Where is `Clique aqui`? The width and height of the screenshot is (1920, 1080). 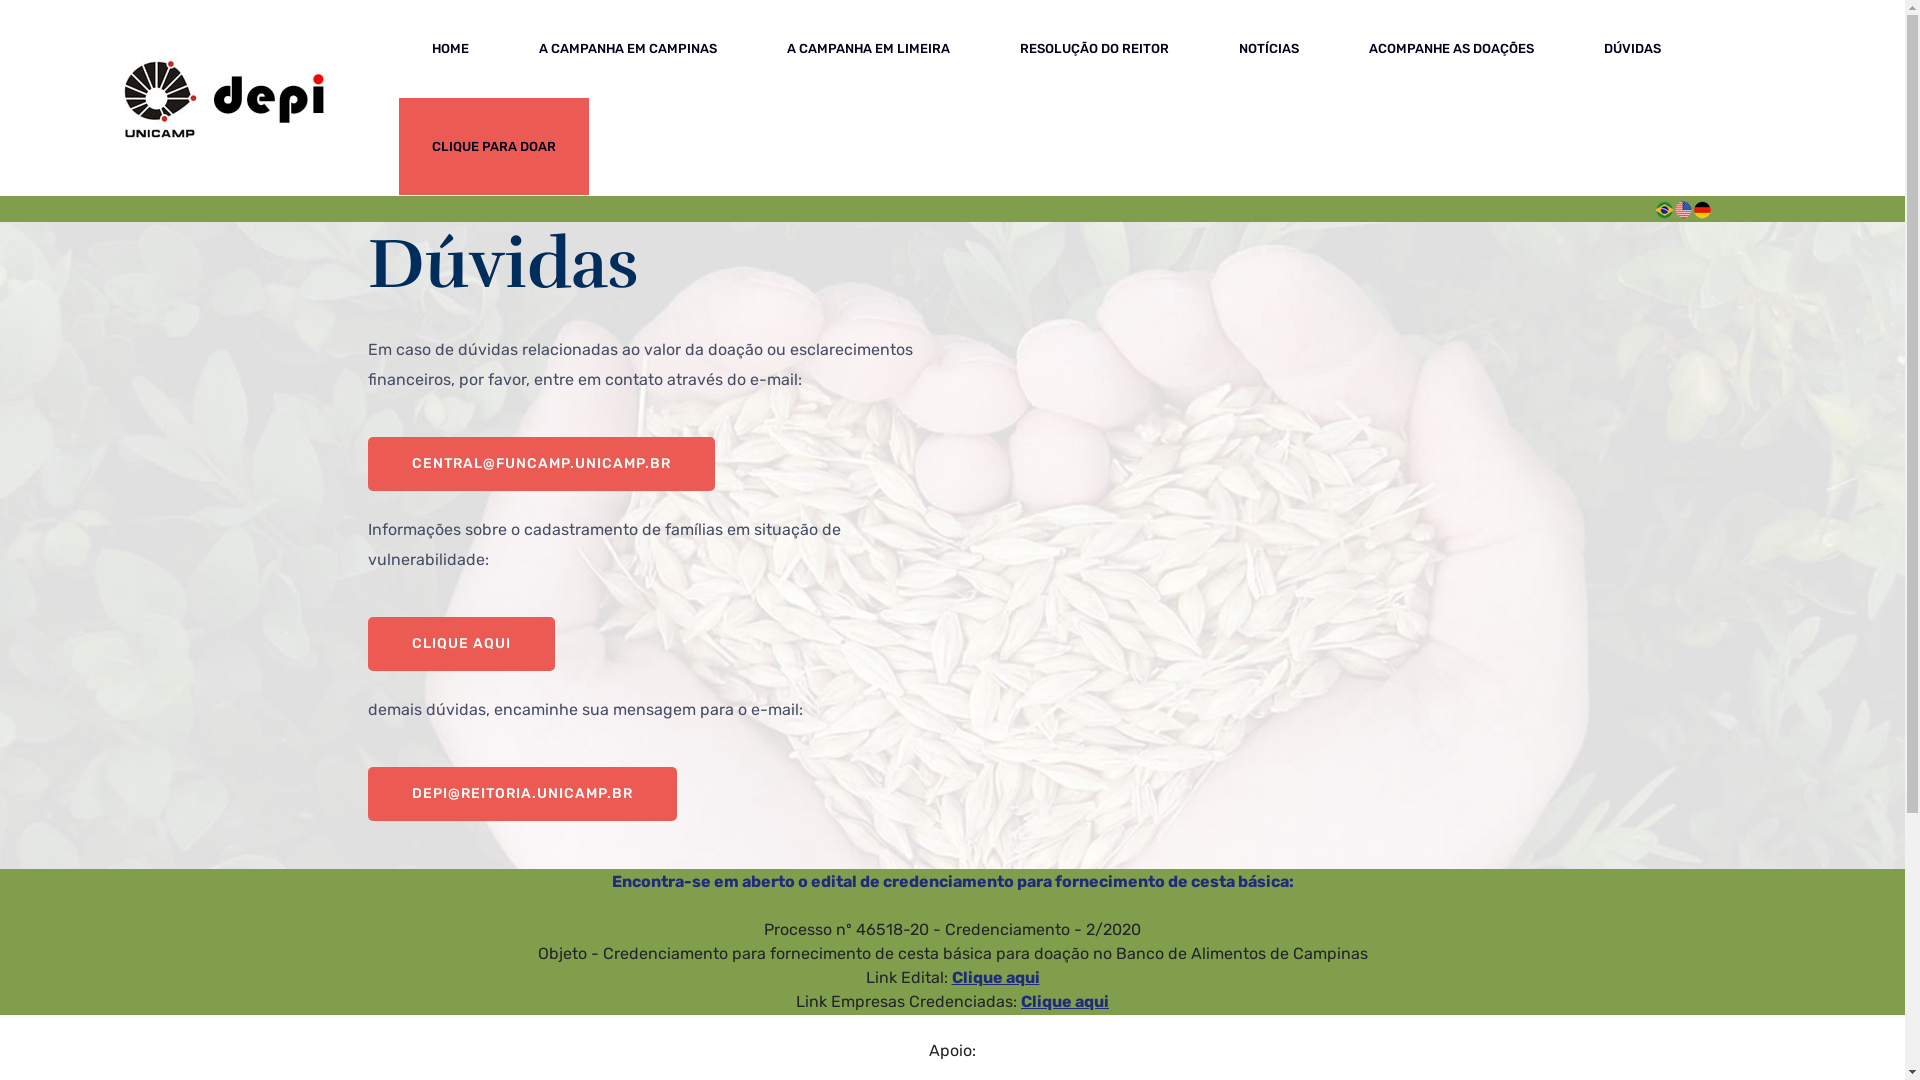
Clique aqui is located at coordinates (1065, 1002).